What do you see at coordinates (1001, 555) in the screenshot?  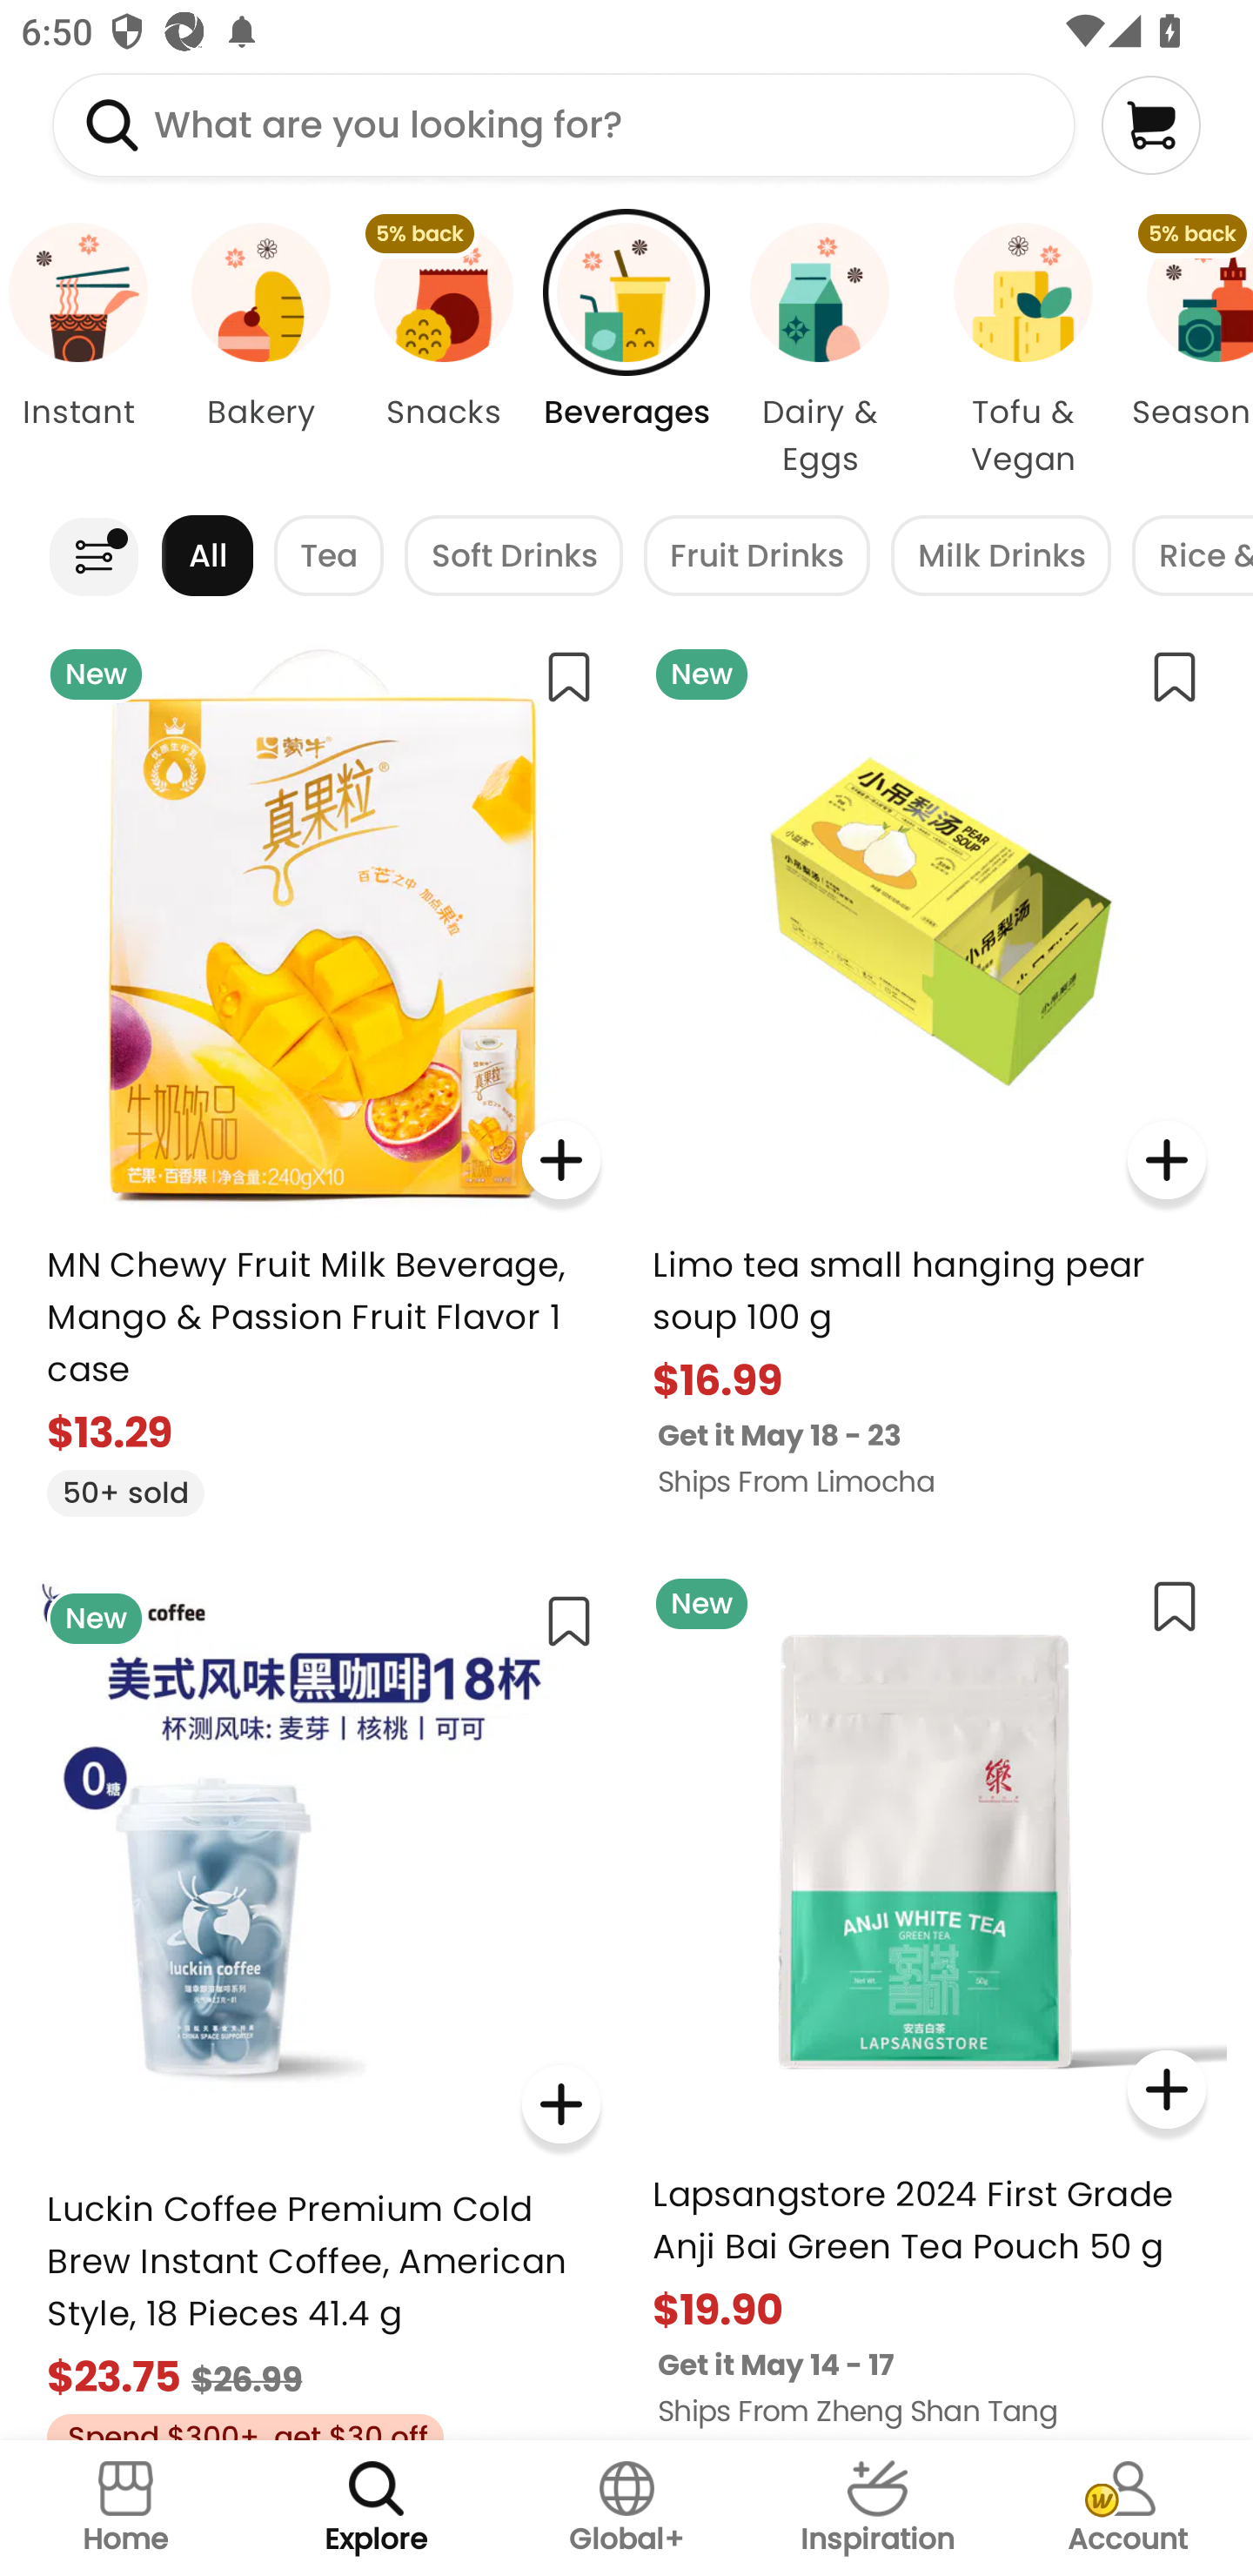 I see `Milk Drinks` at bounding box center [1001, 555].